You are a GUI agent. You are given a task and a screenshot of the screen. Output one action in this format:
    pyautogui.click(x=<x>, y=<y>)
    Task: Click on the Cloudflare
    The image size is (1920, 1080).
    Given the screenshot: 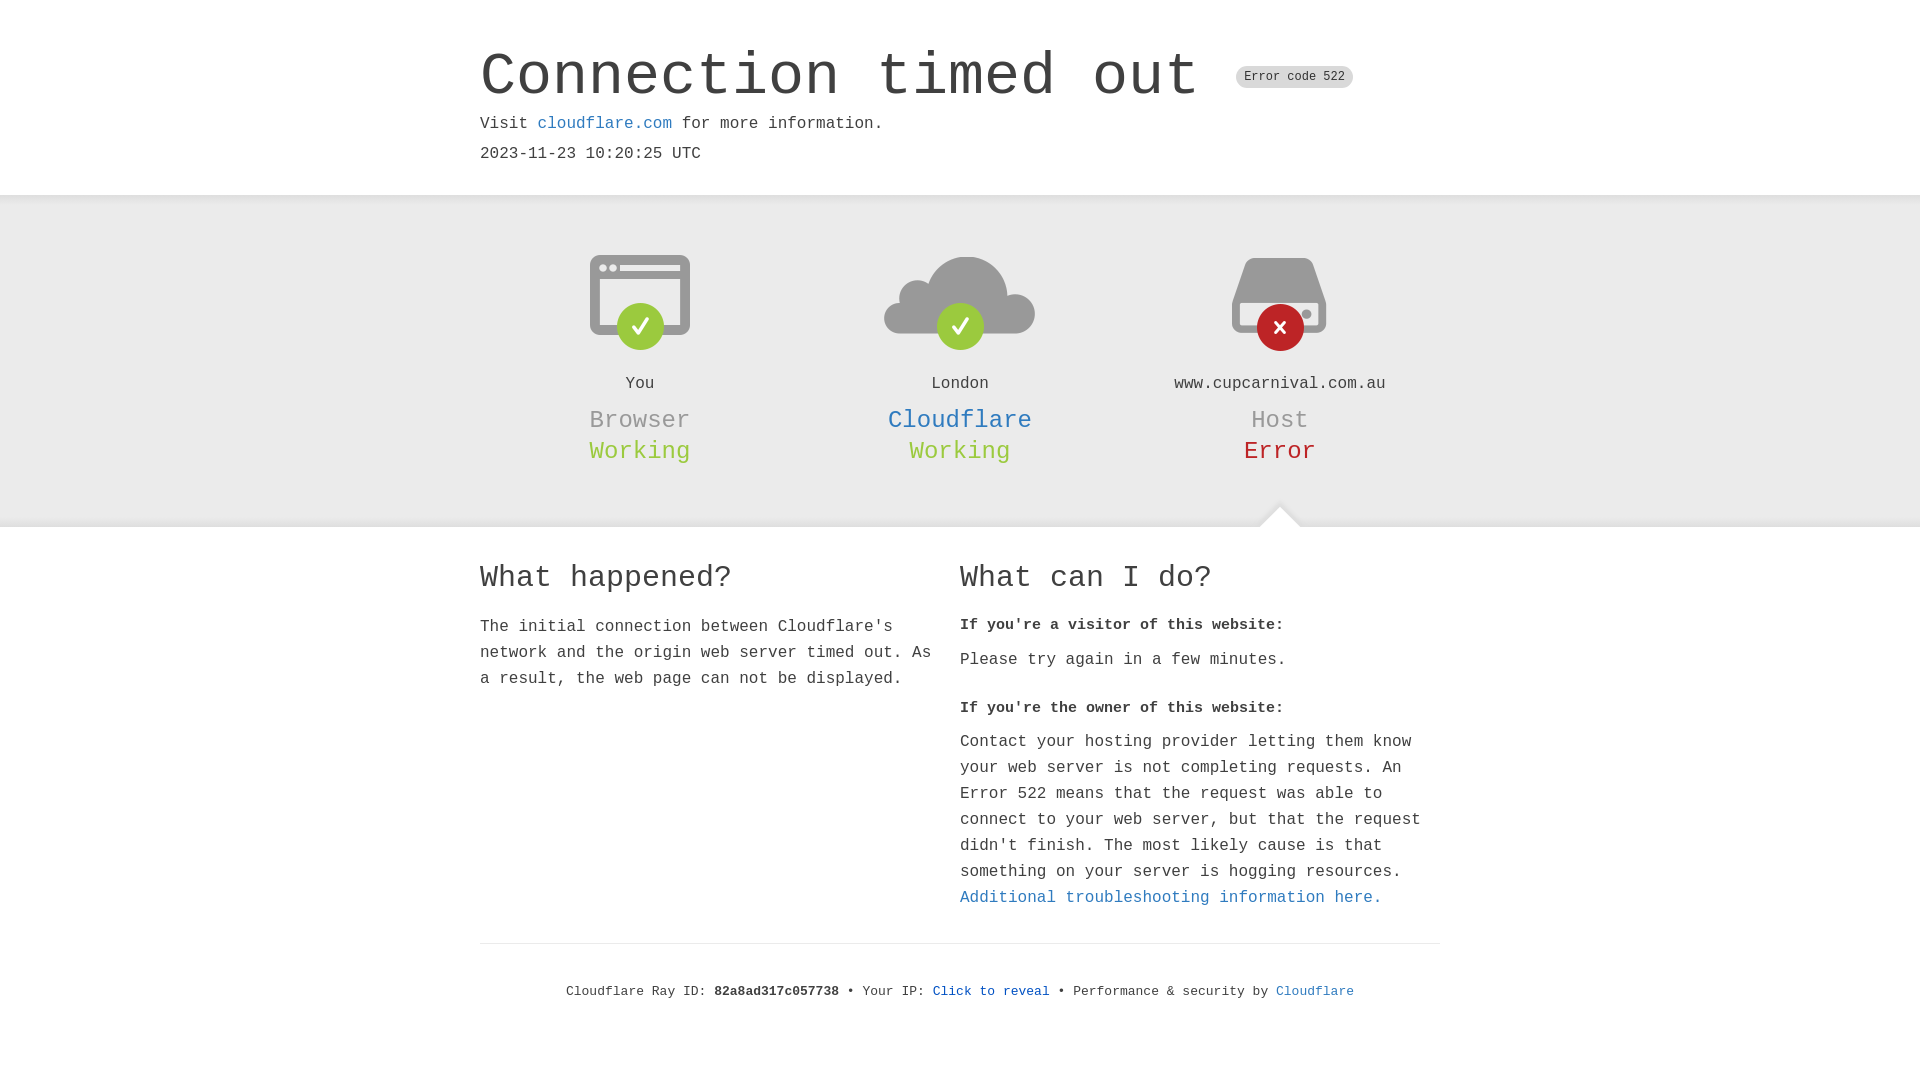 What is the action you would take?
    pyautogui.click(x=1315, y=992)
    